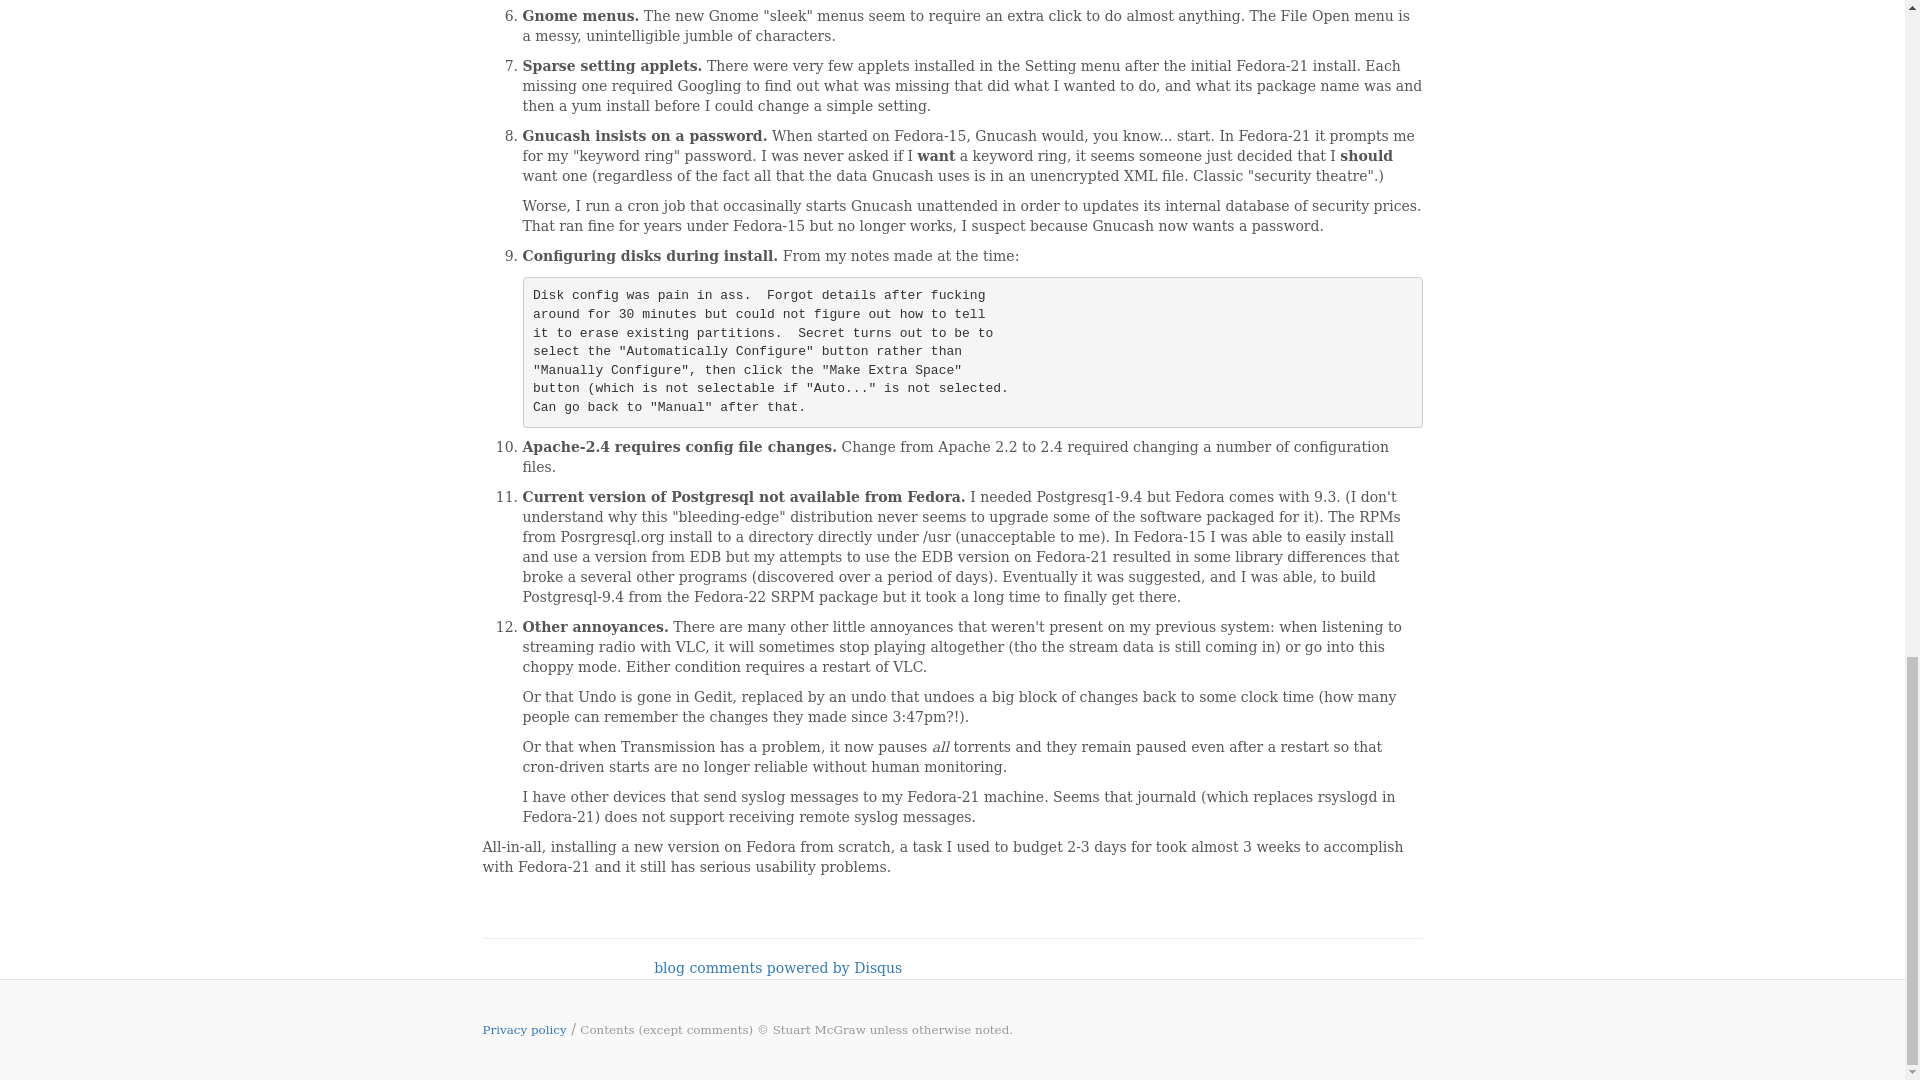 Image resolution: width=1920 pixels, height=1080 pixels. Describe the element at coordinates (778, 968) in the screenshot. I see `blog comments powered by Disqus` at that location.